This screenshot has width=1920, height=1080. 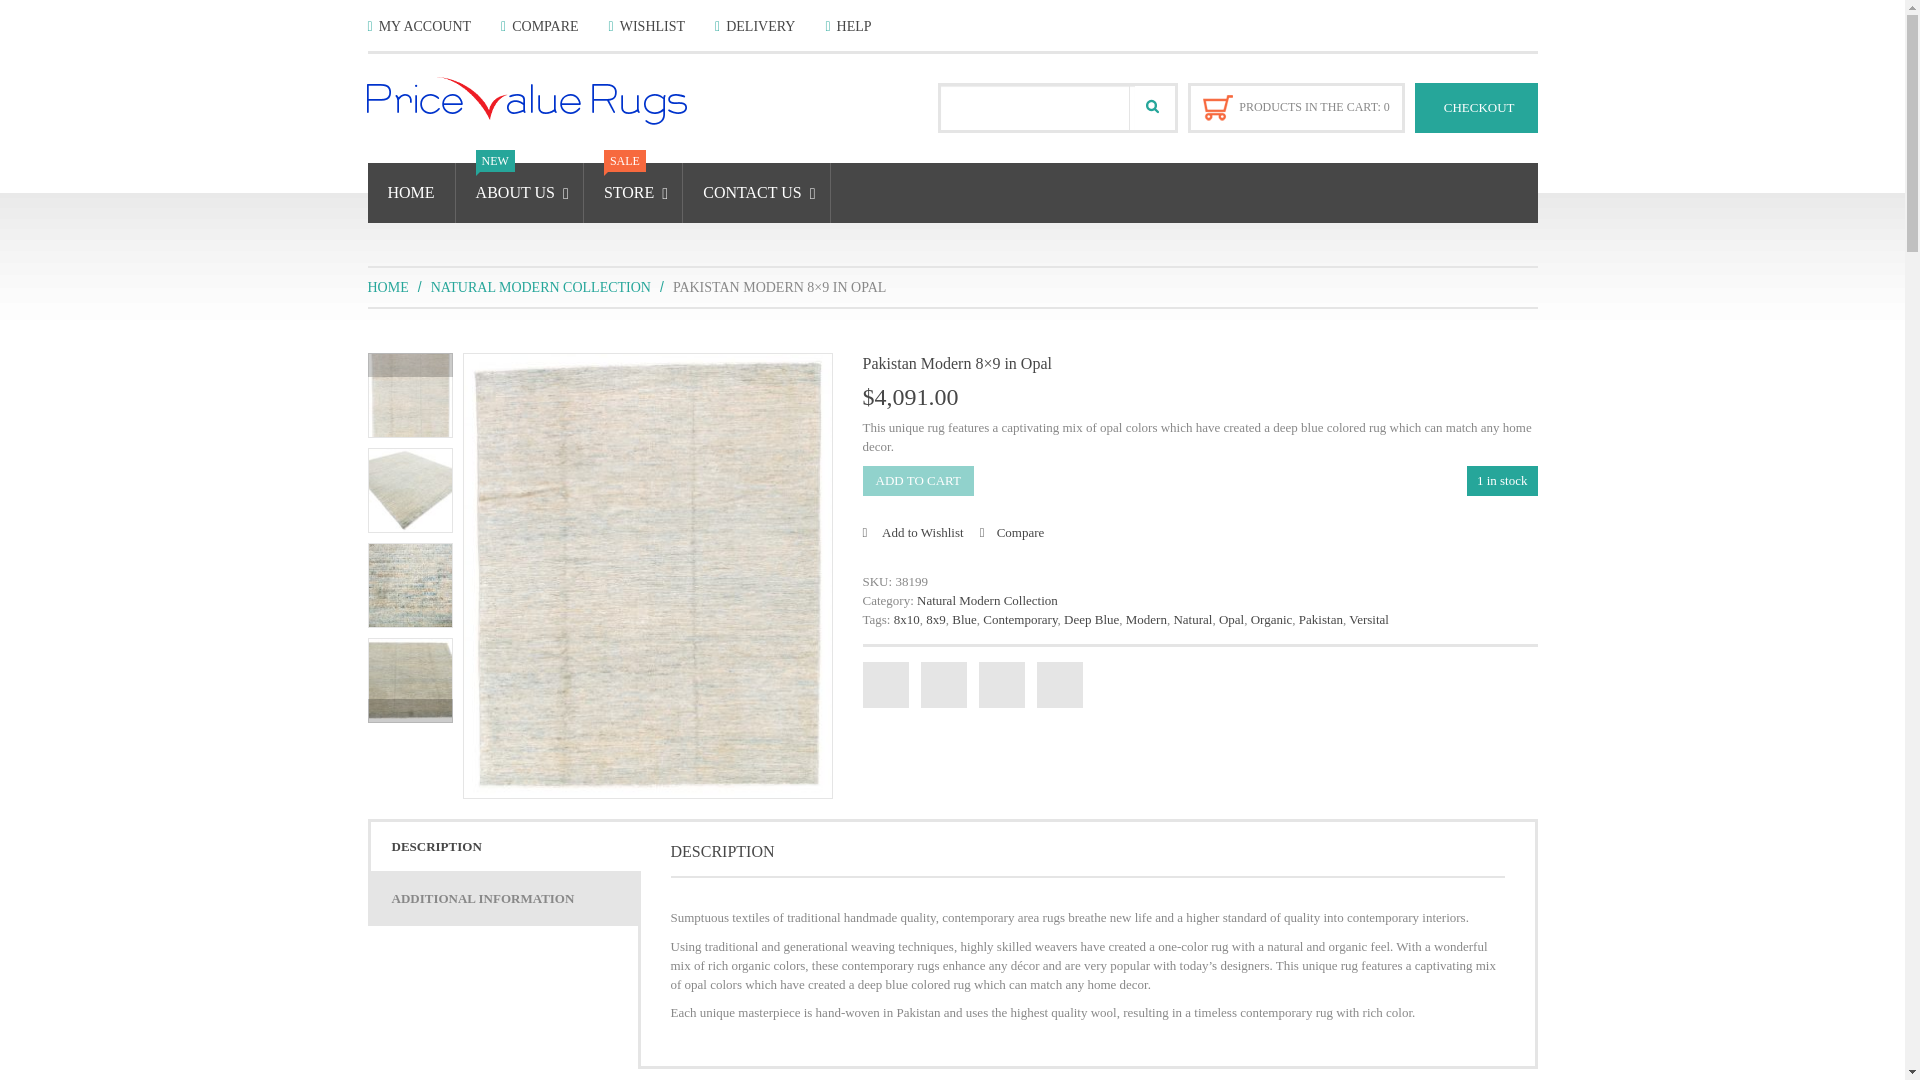 I want to click on DELIVERY, so click(x=754, y=26).